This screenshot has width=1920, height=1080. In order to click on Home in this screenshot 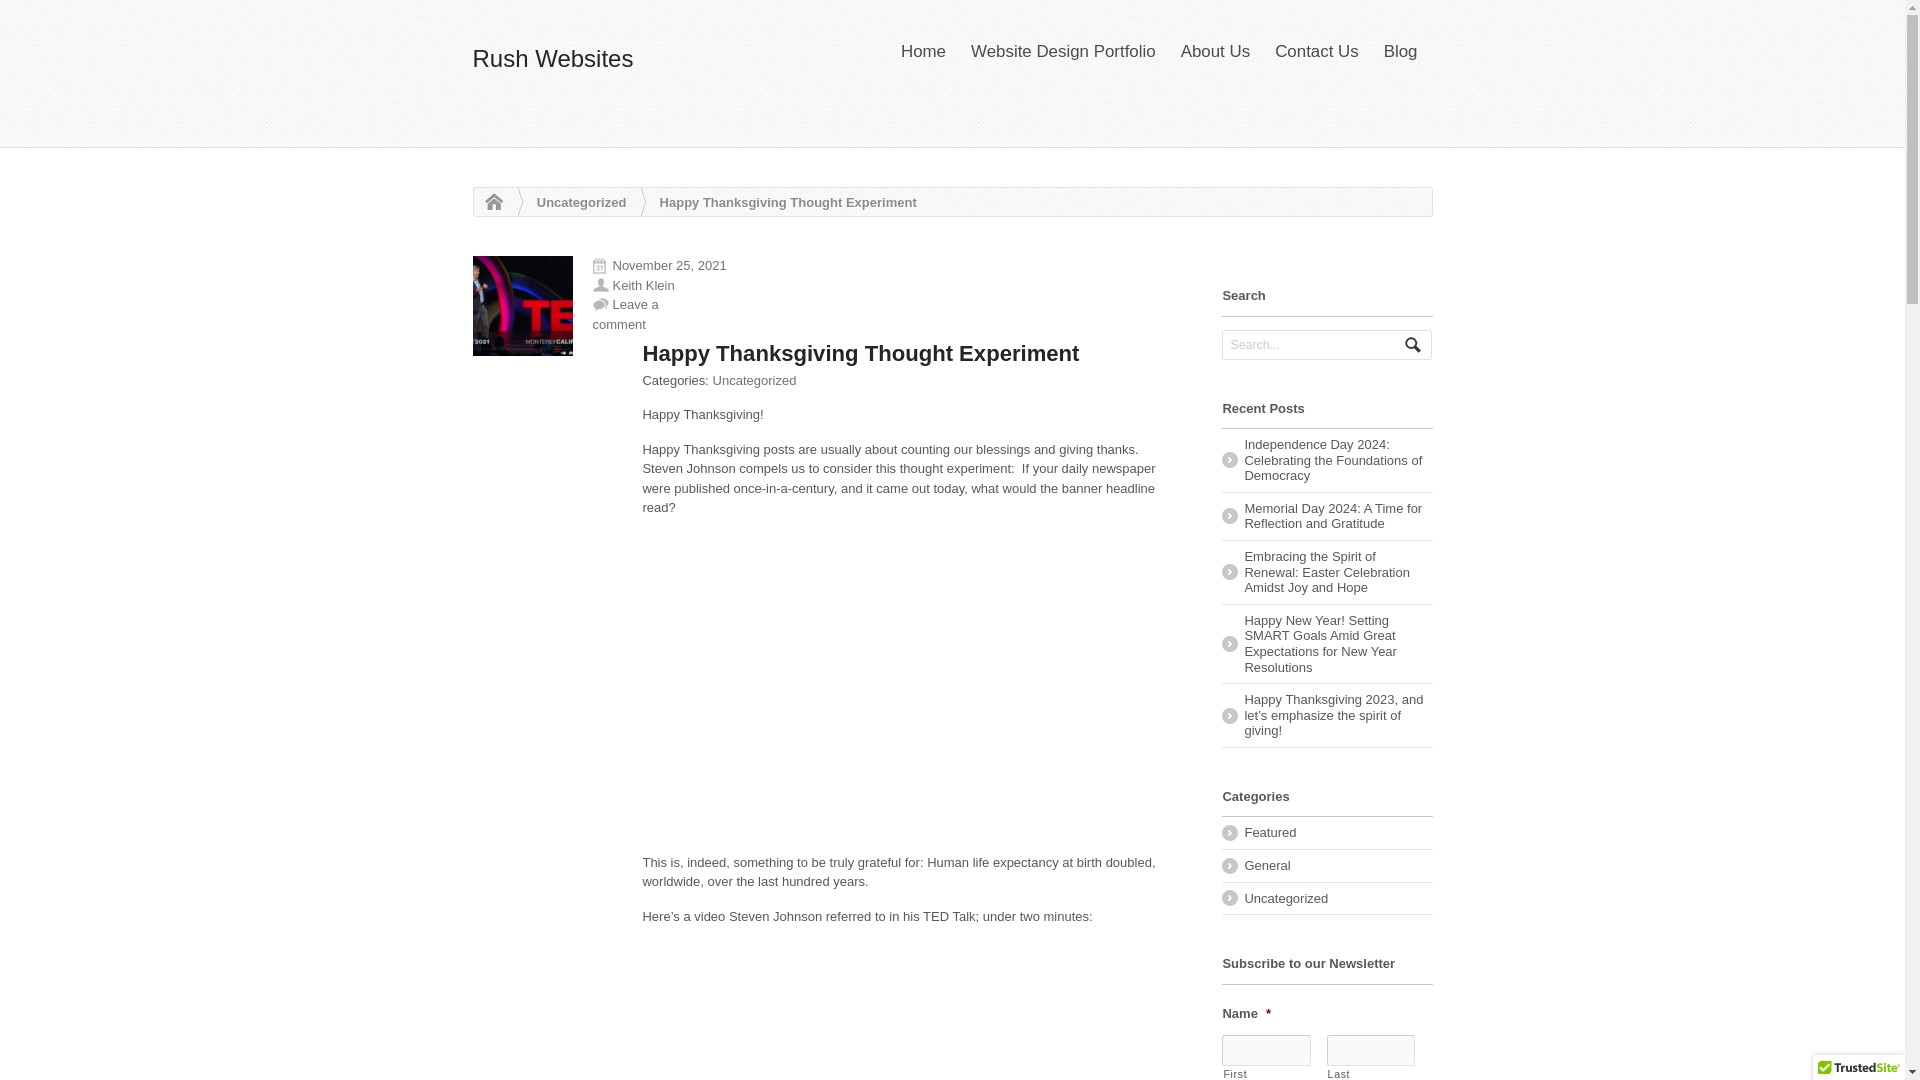, I will do `click(488, 202)`.